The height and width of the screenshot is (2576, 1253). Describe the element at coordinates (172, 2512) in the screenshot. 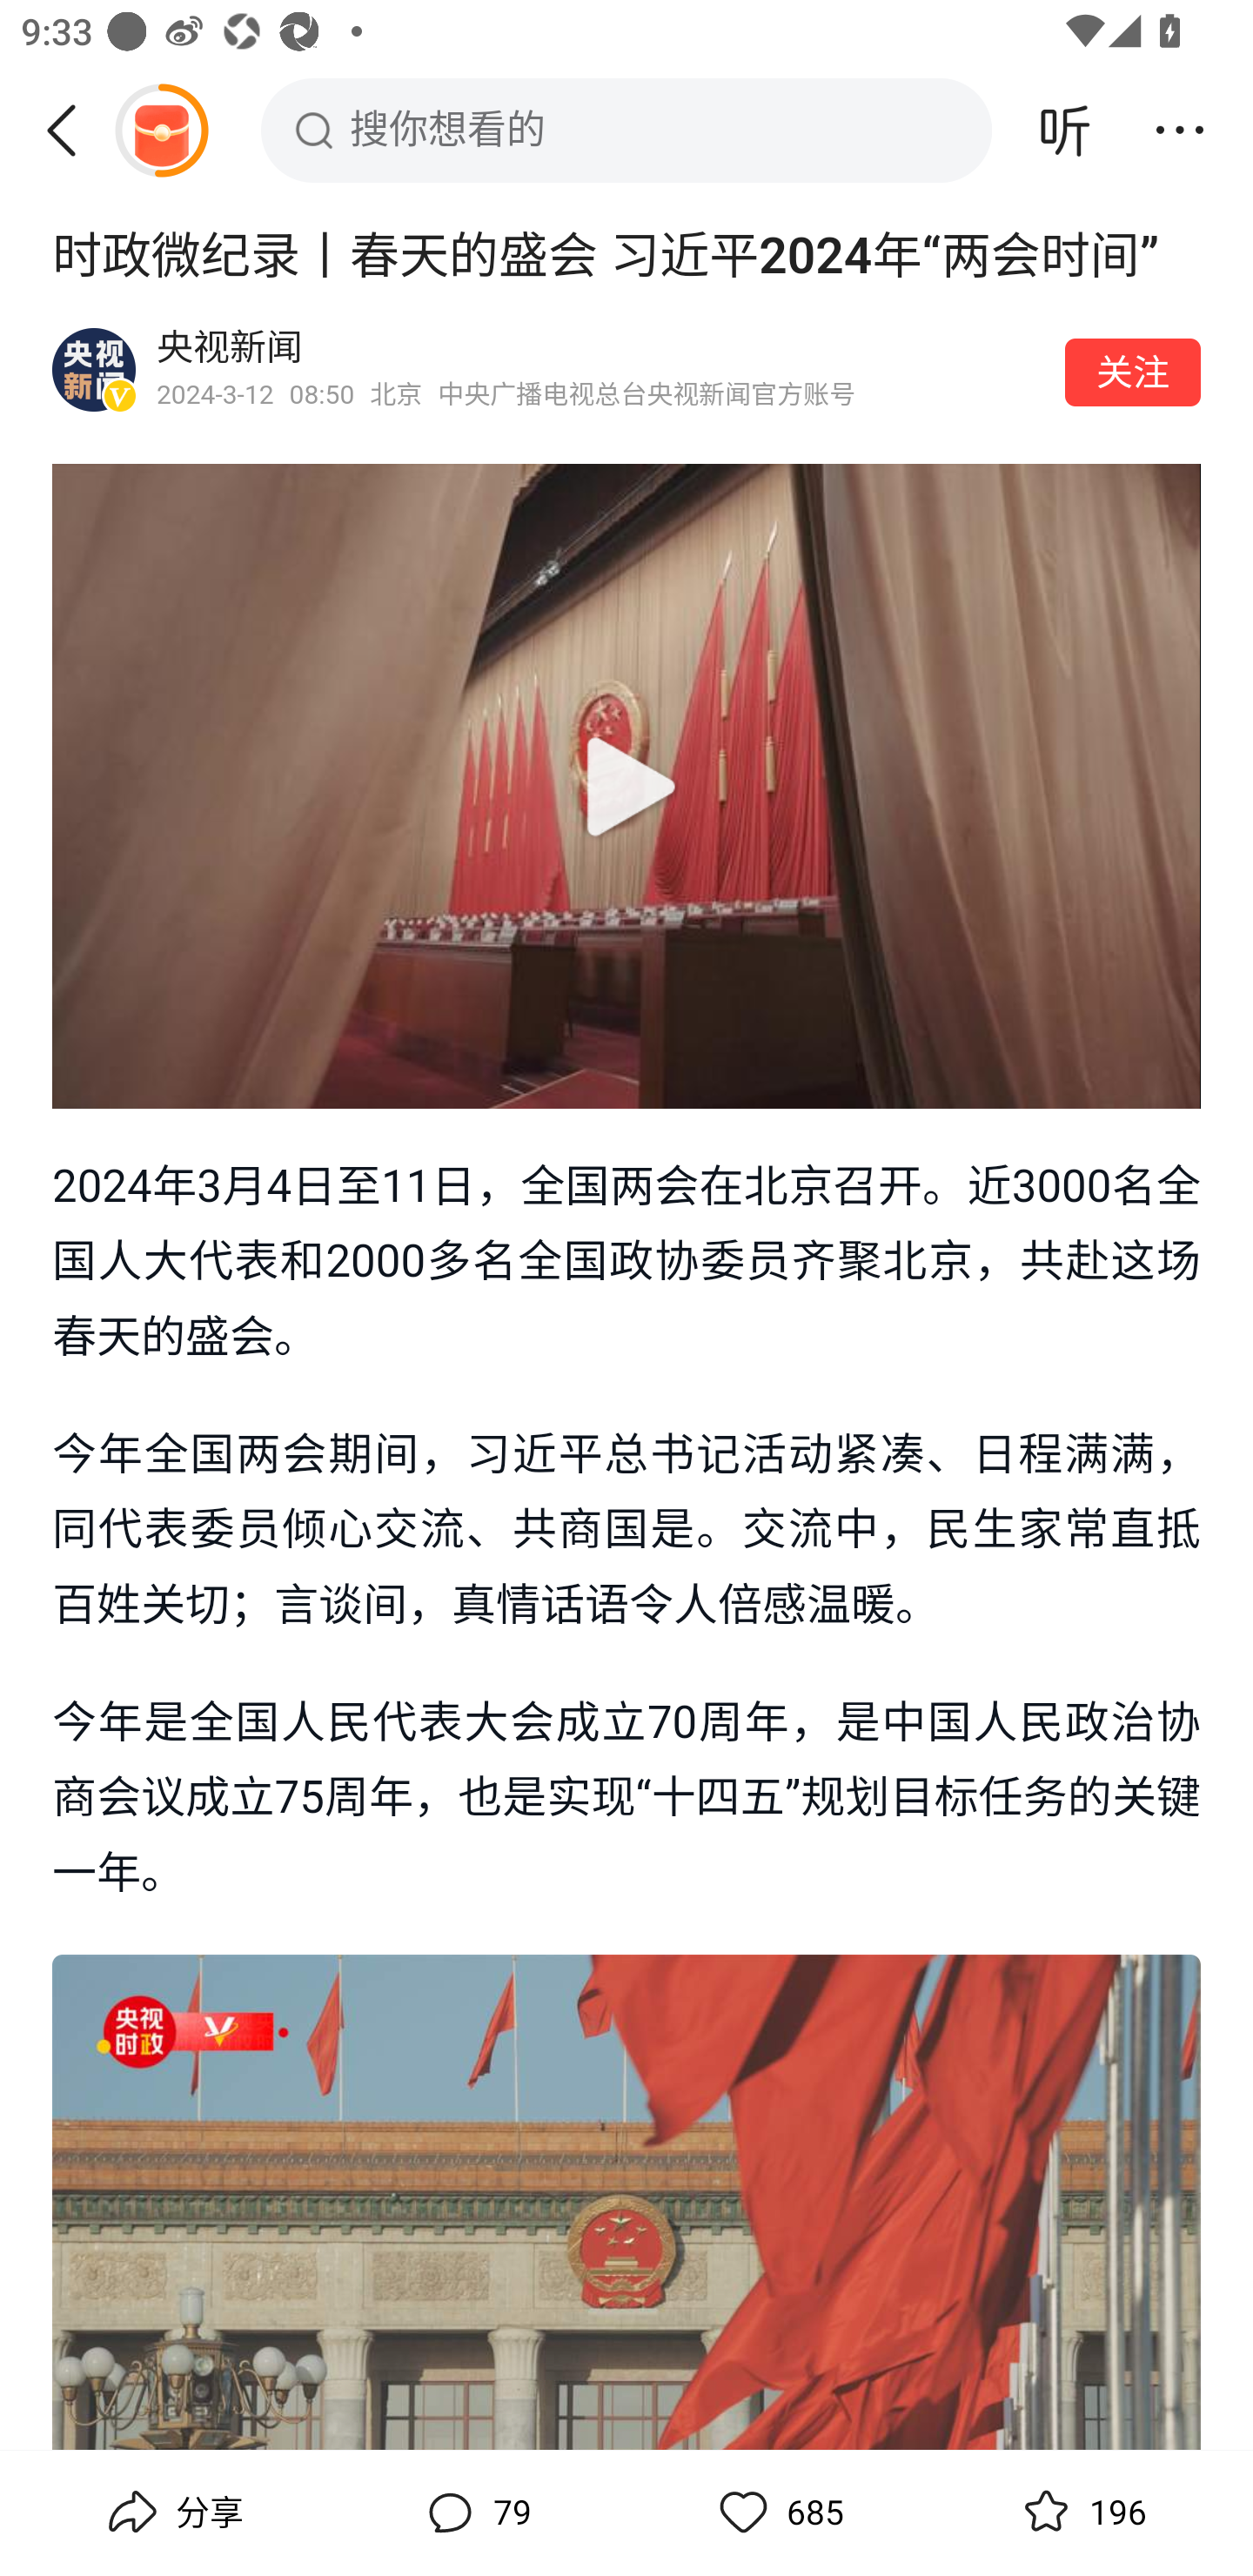

I see `分享` at that location.